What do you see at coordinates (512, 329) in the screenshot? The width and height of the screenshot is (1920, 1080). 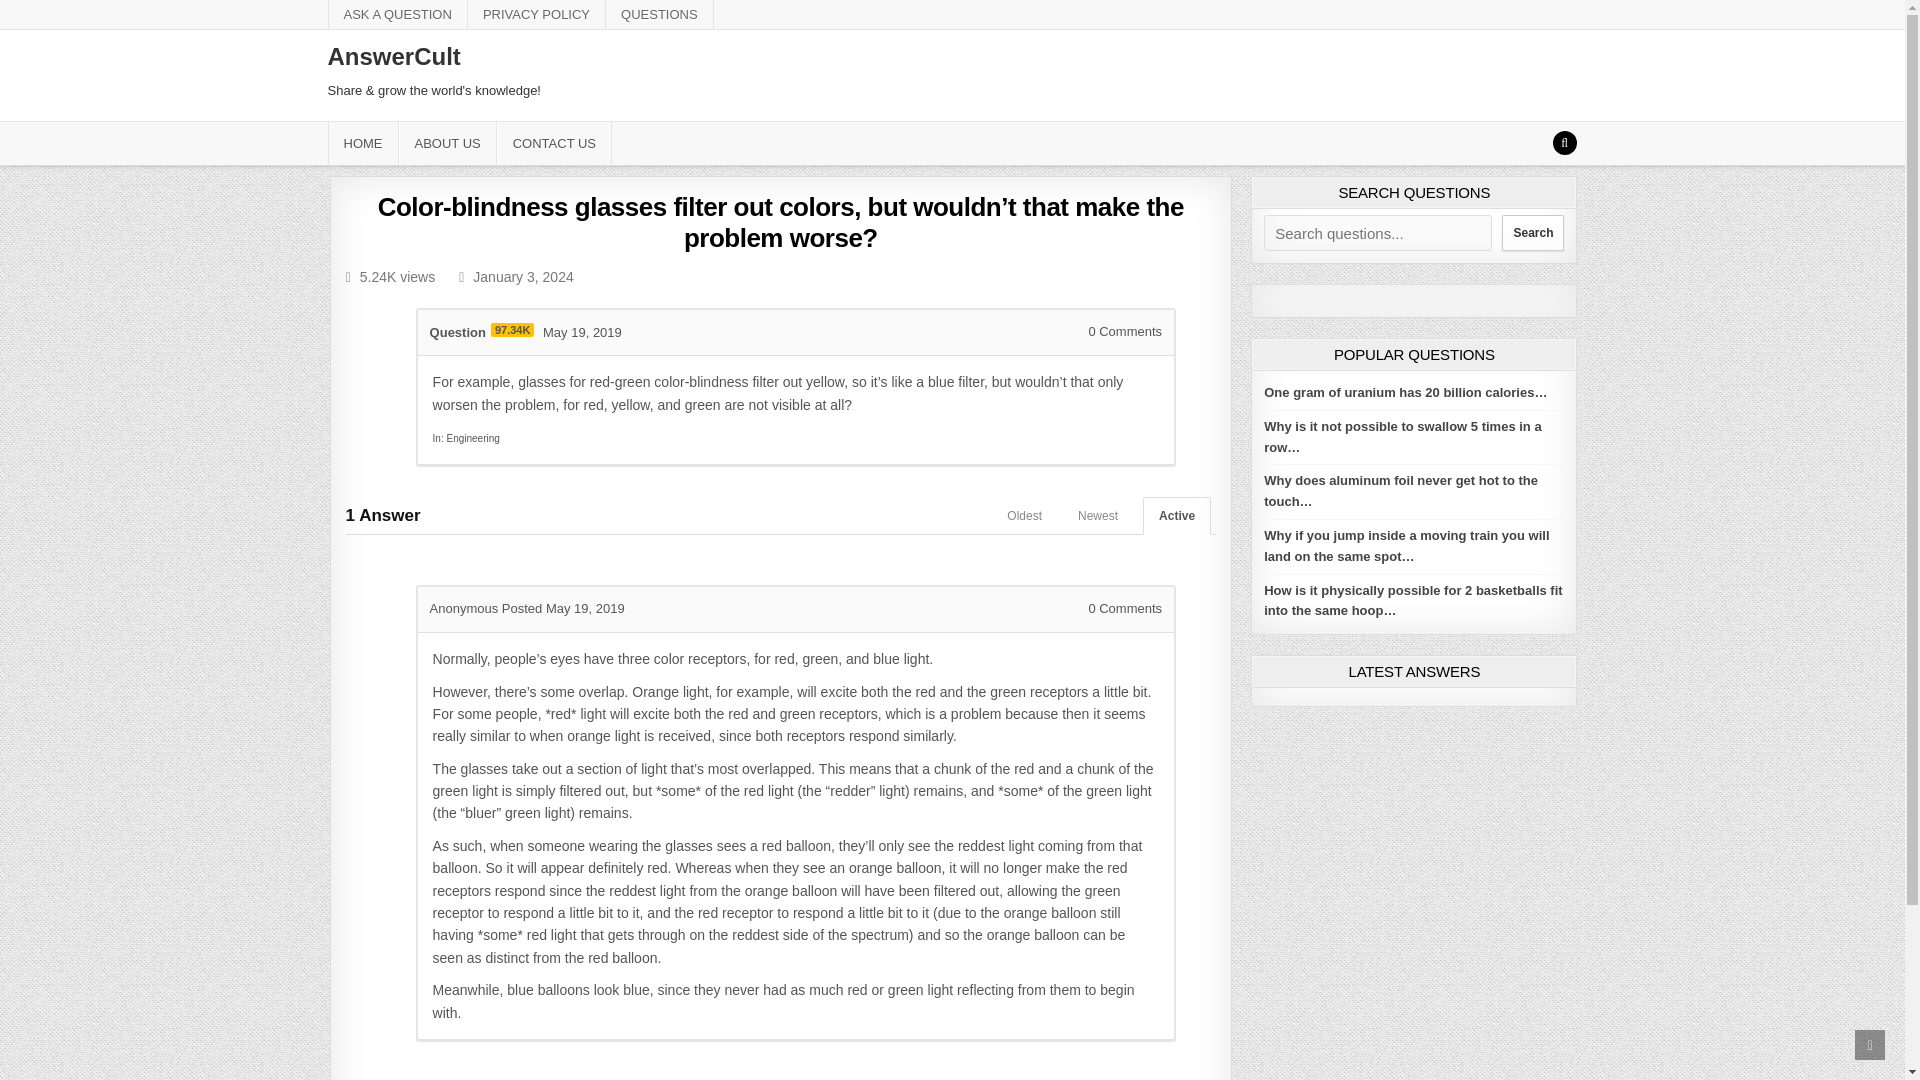 I see `Reputation` at bounding box center [512, 329].